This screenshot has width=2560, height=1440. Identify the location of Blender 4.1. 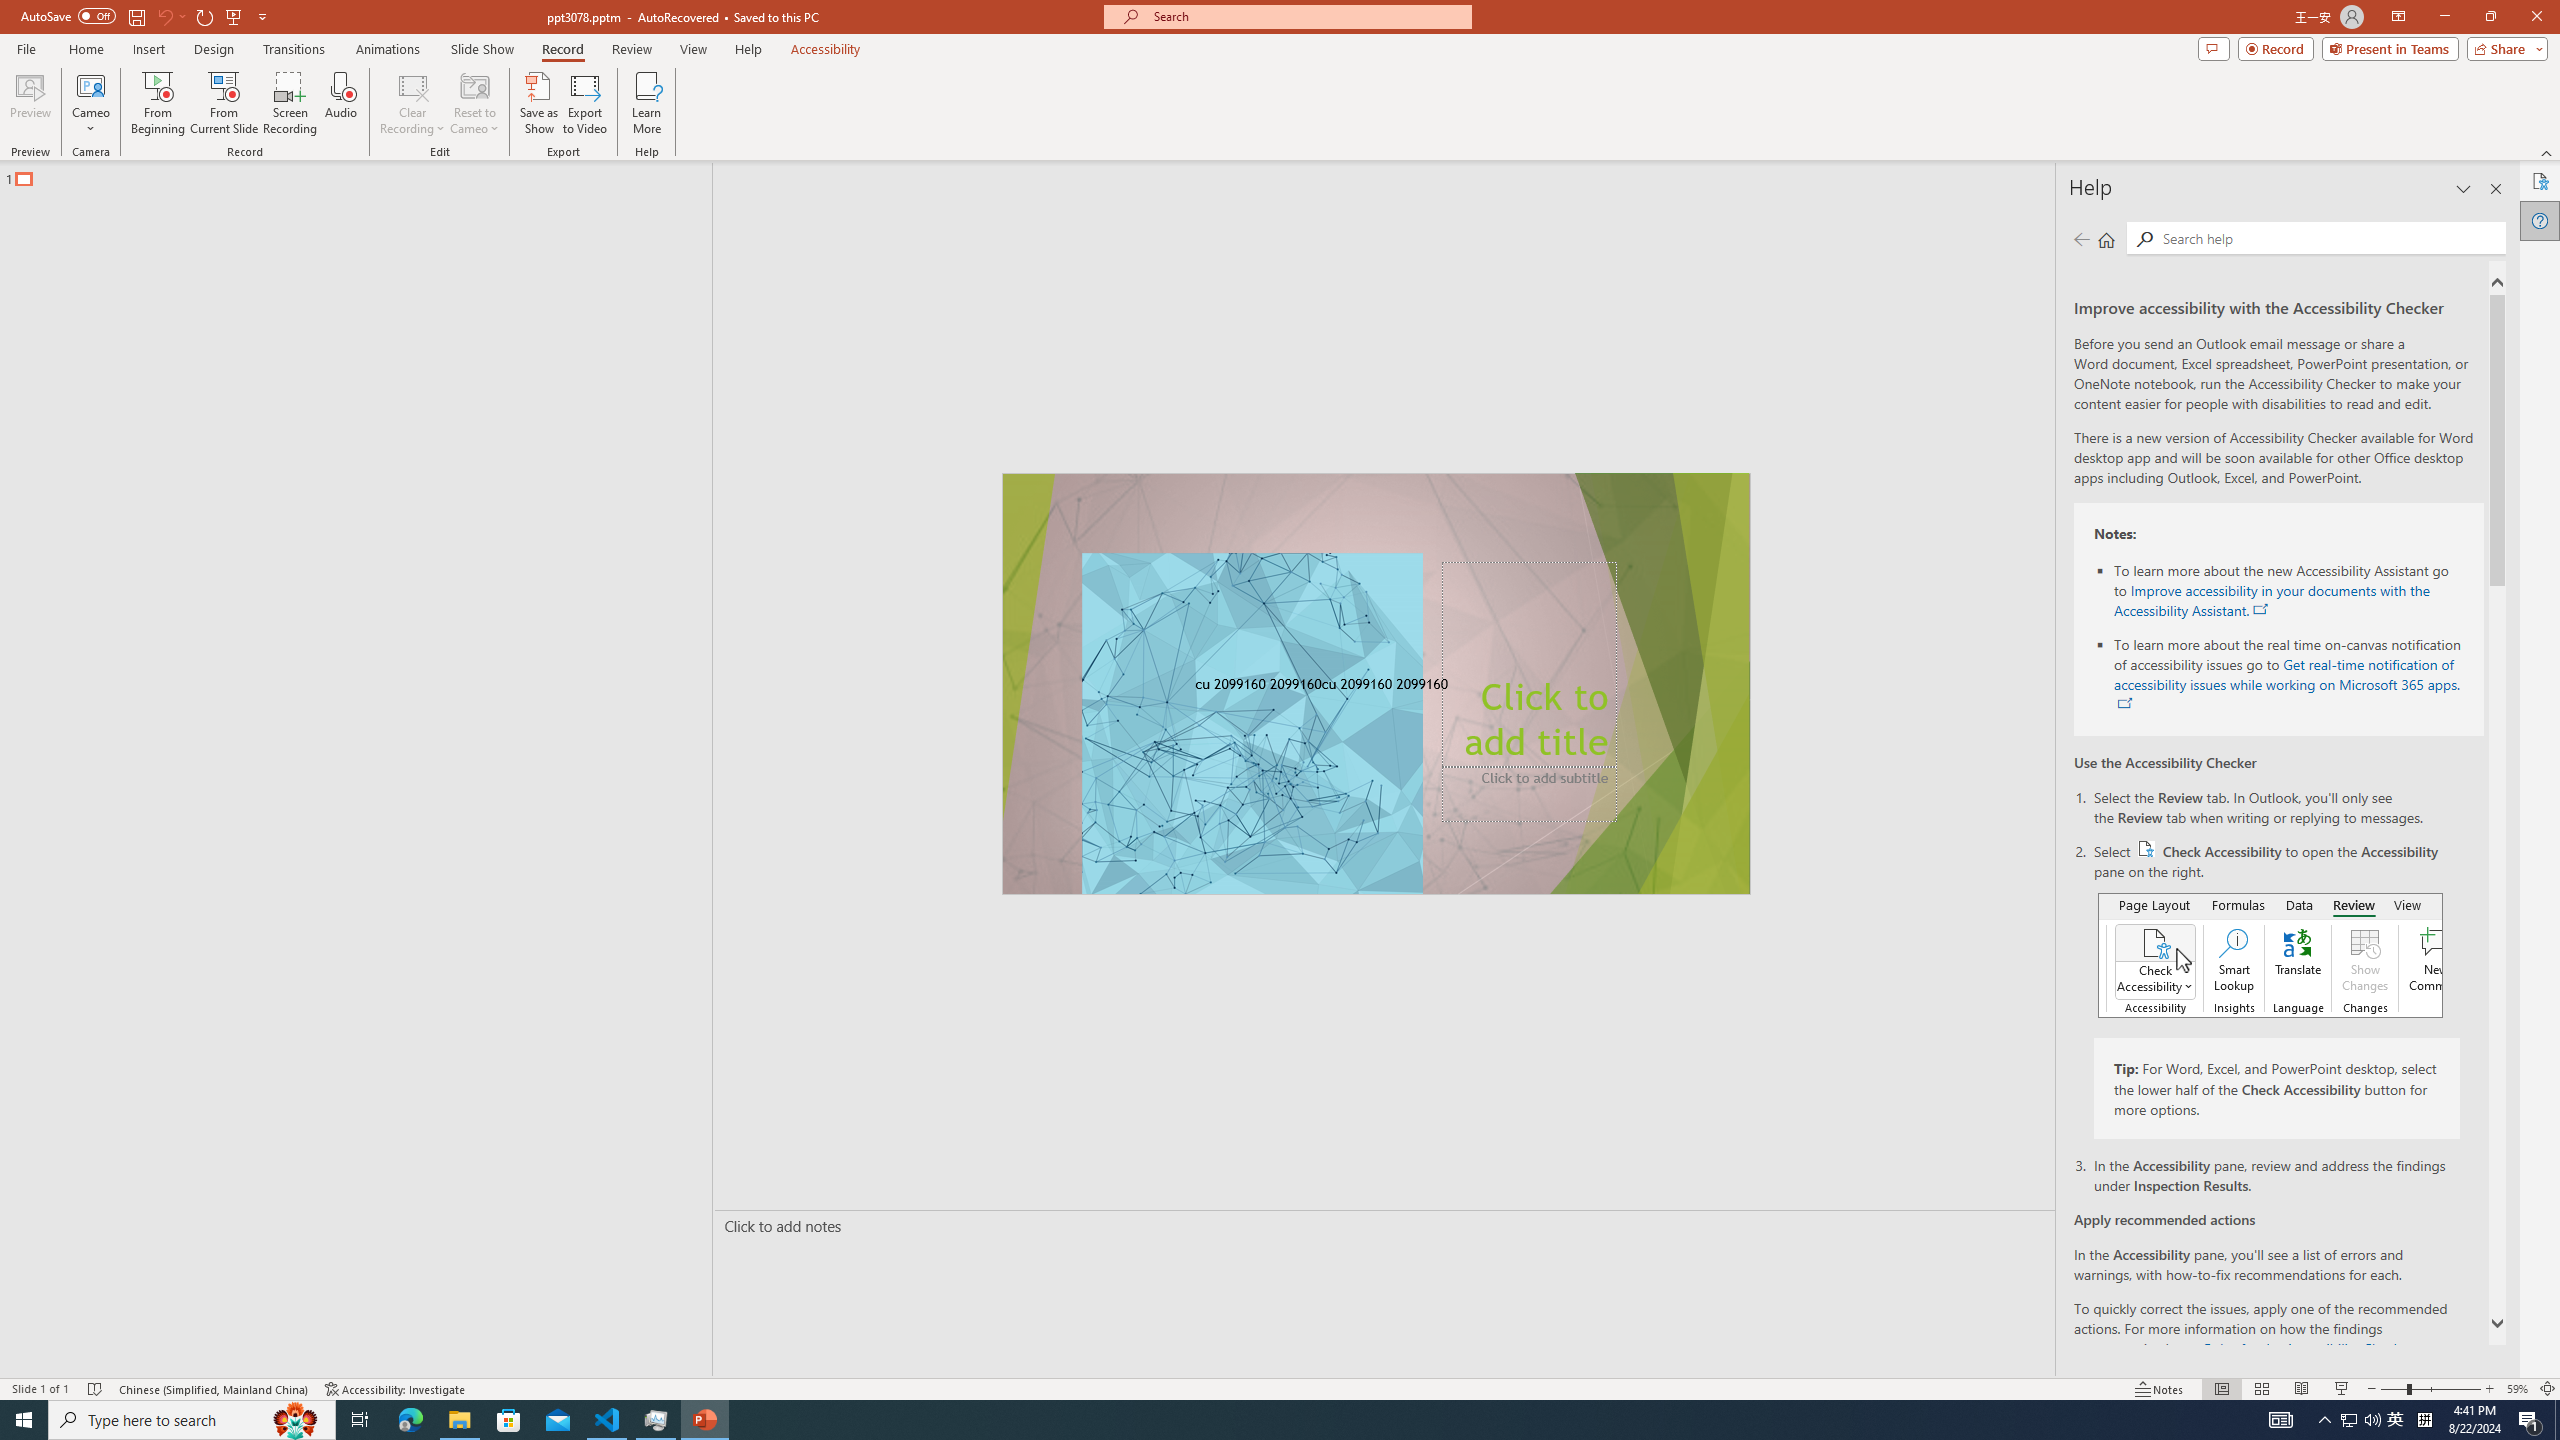
(288, 314).